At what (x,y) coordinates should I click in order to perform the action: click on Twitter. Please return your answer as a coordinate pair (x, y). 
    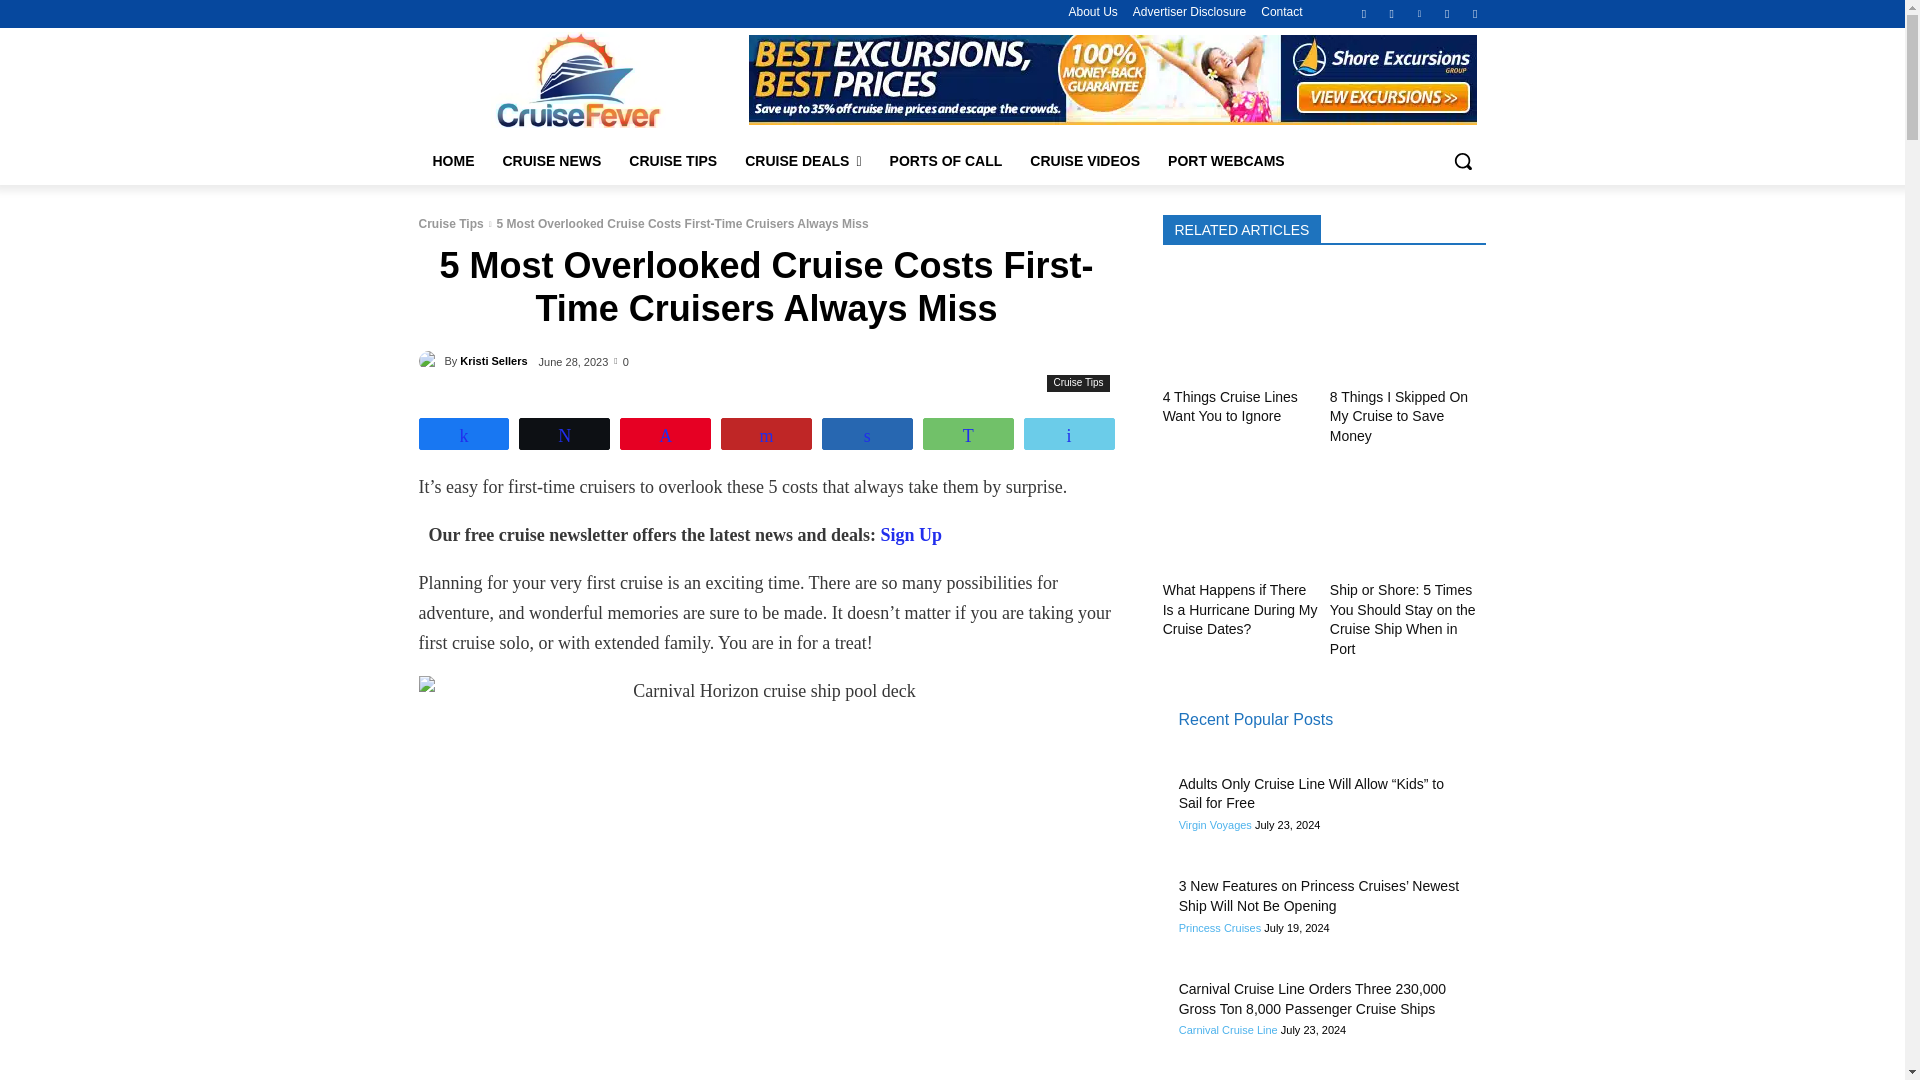
    Looking at the image, I should click on (1448, 13).